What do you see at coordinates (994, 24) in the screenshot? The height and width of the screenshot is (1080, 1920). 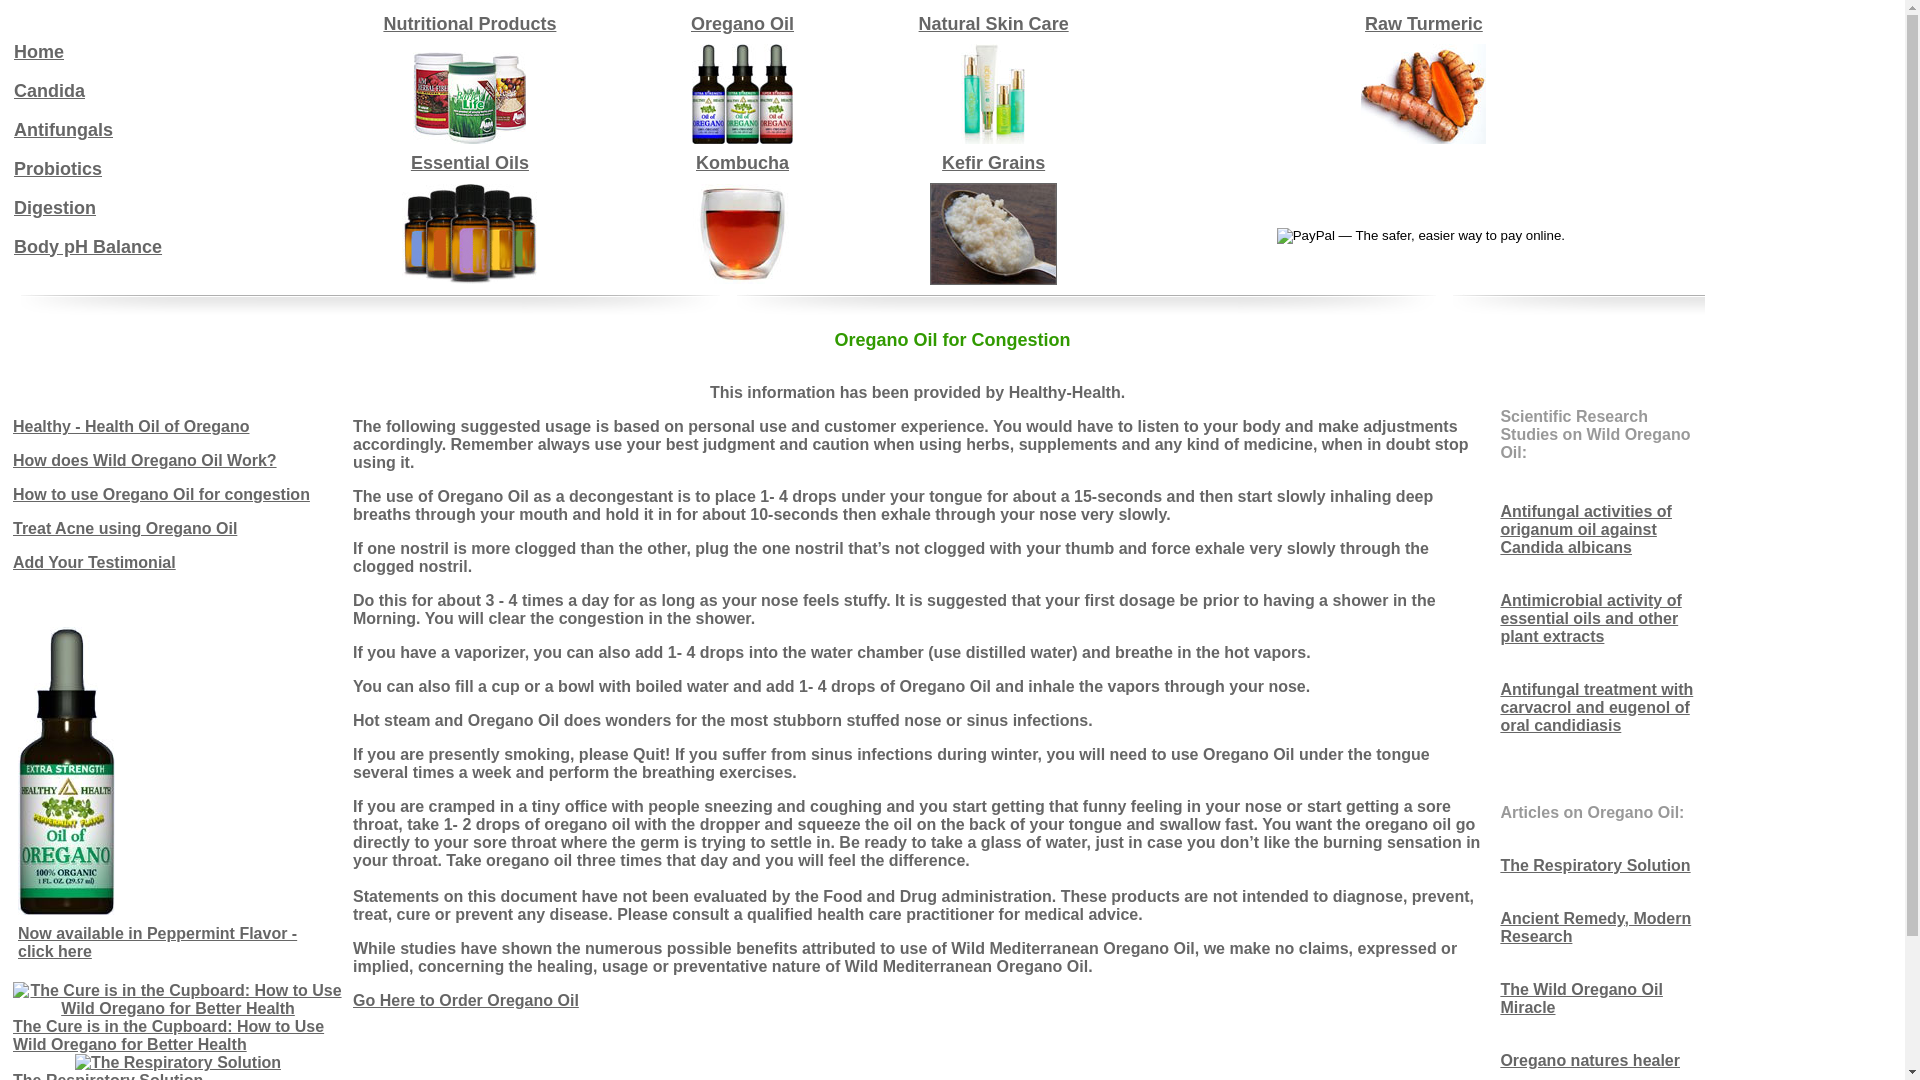 I see `Natural Skin Care` at bounding box center [994, 24].